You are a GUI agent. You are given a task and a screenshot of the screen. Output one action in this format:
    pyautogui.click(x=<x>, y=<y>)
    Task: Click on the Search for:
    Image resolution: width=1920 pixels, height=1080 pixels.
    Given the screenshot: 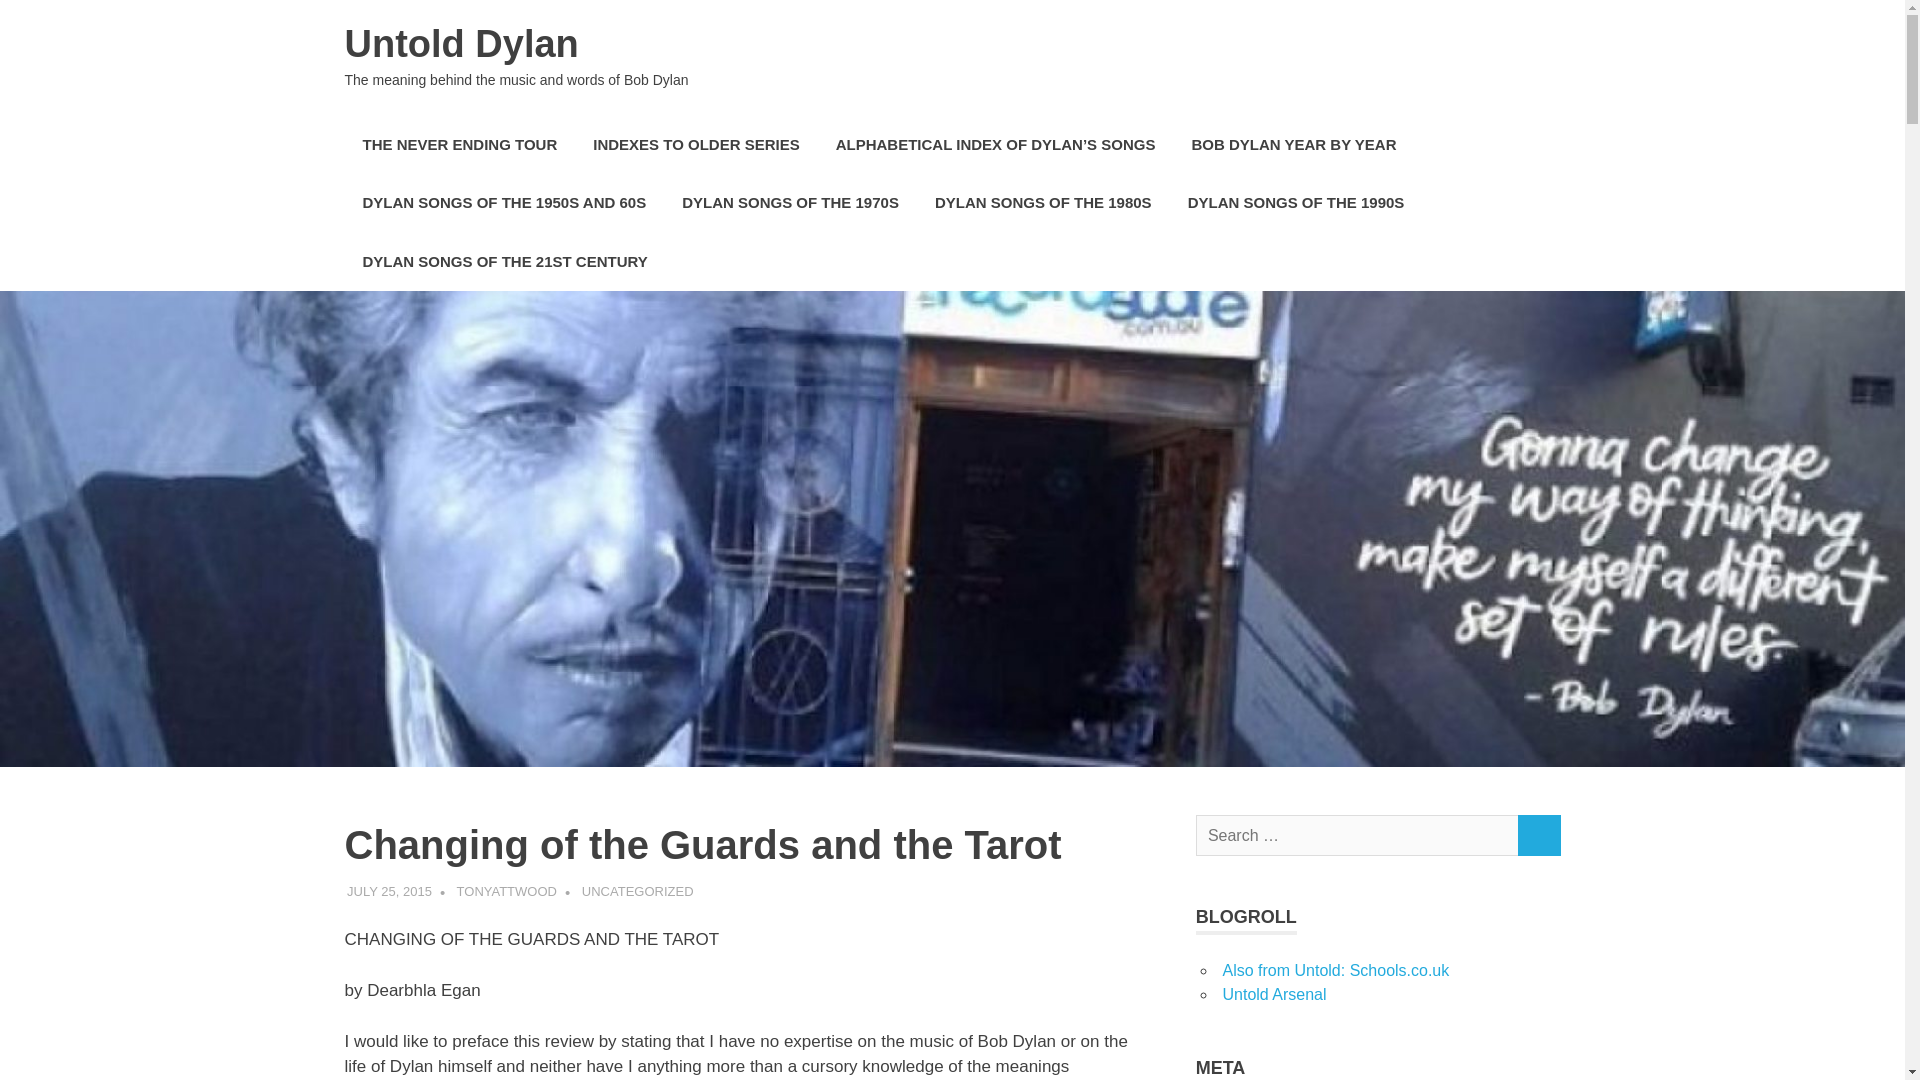 What is the action you would take?
    pyautogui.click(x=1357, y=836)
    